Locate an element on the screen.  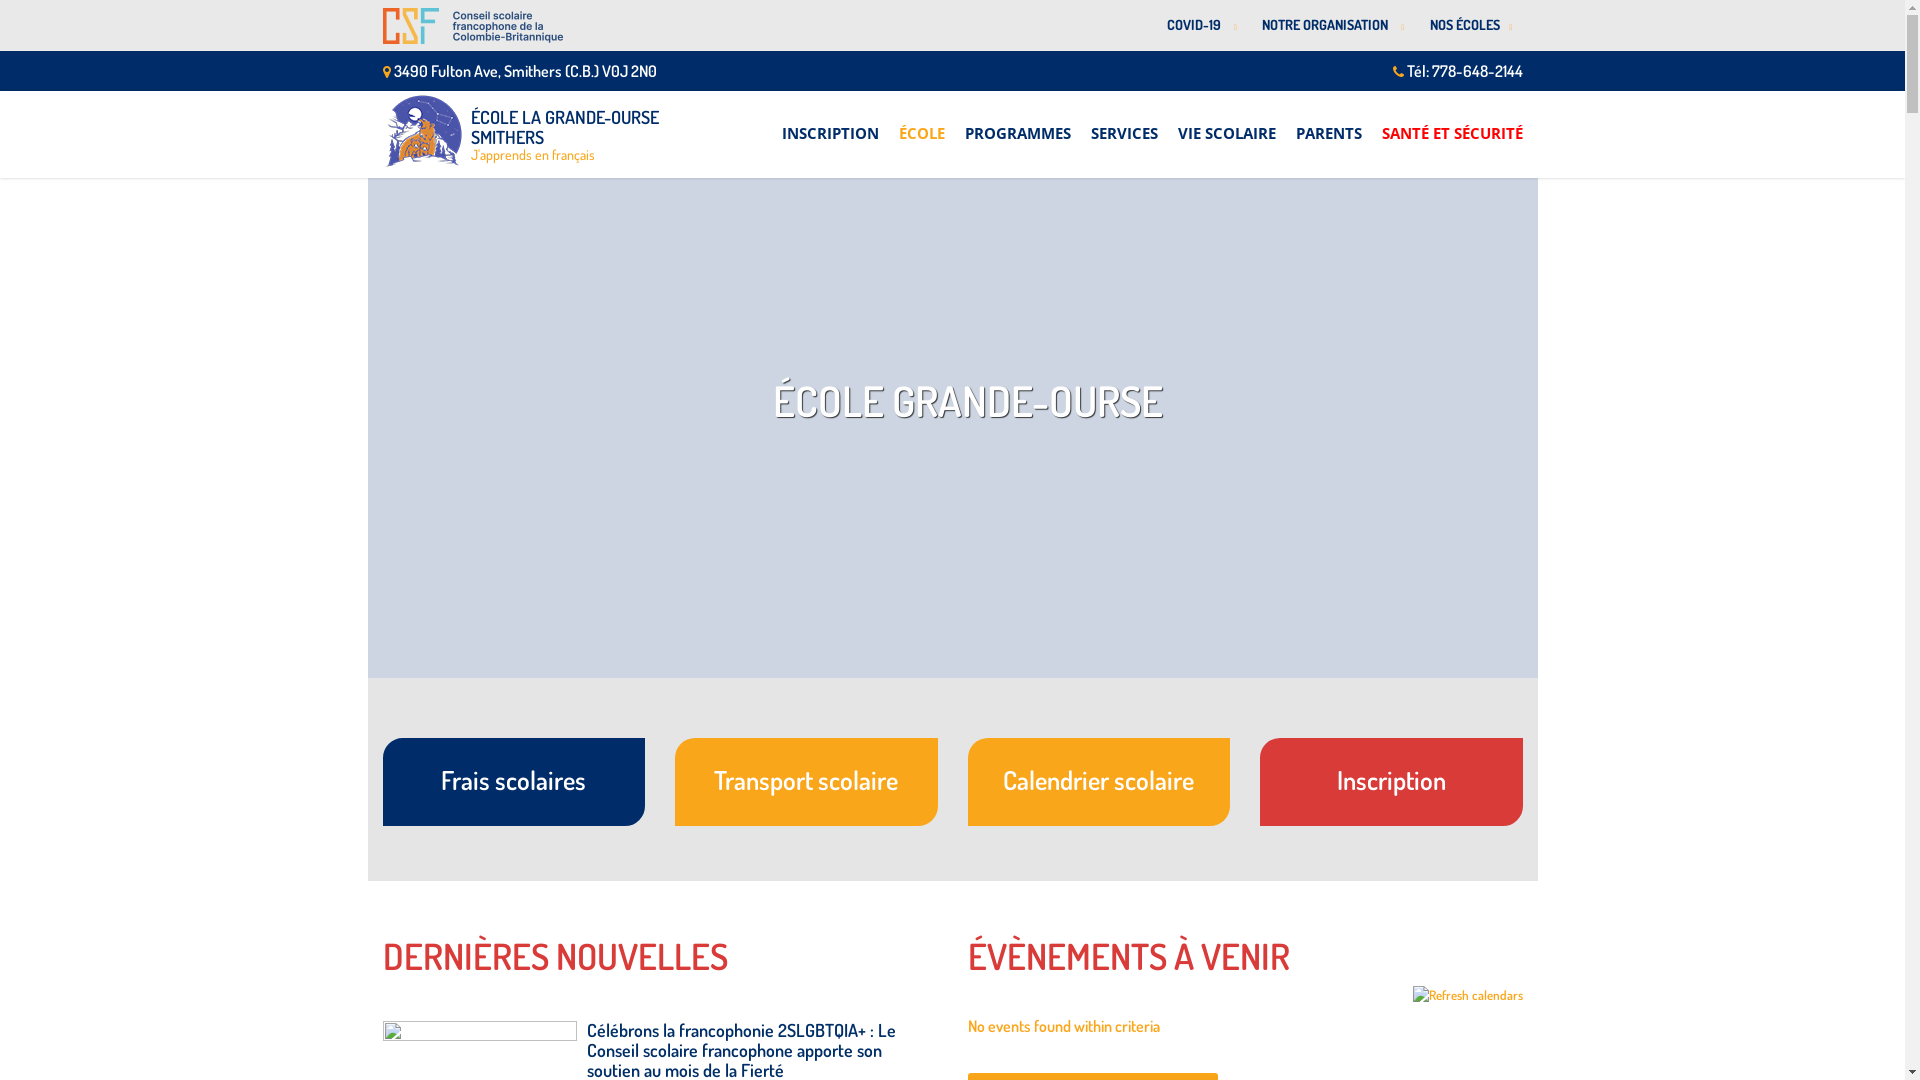
PROGRAMMES is located at coordinates (1017, 122).